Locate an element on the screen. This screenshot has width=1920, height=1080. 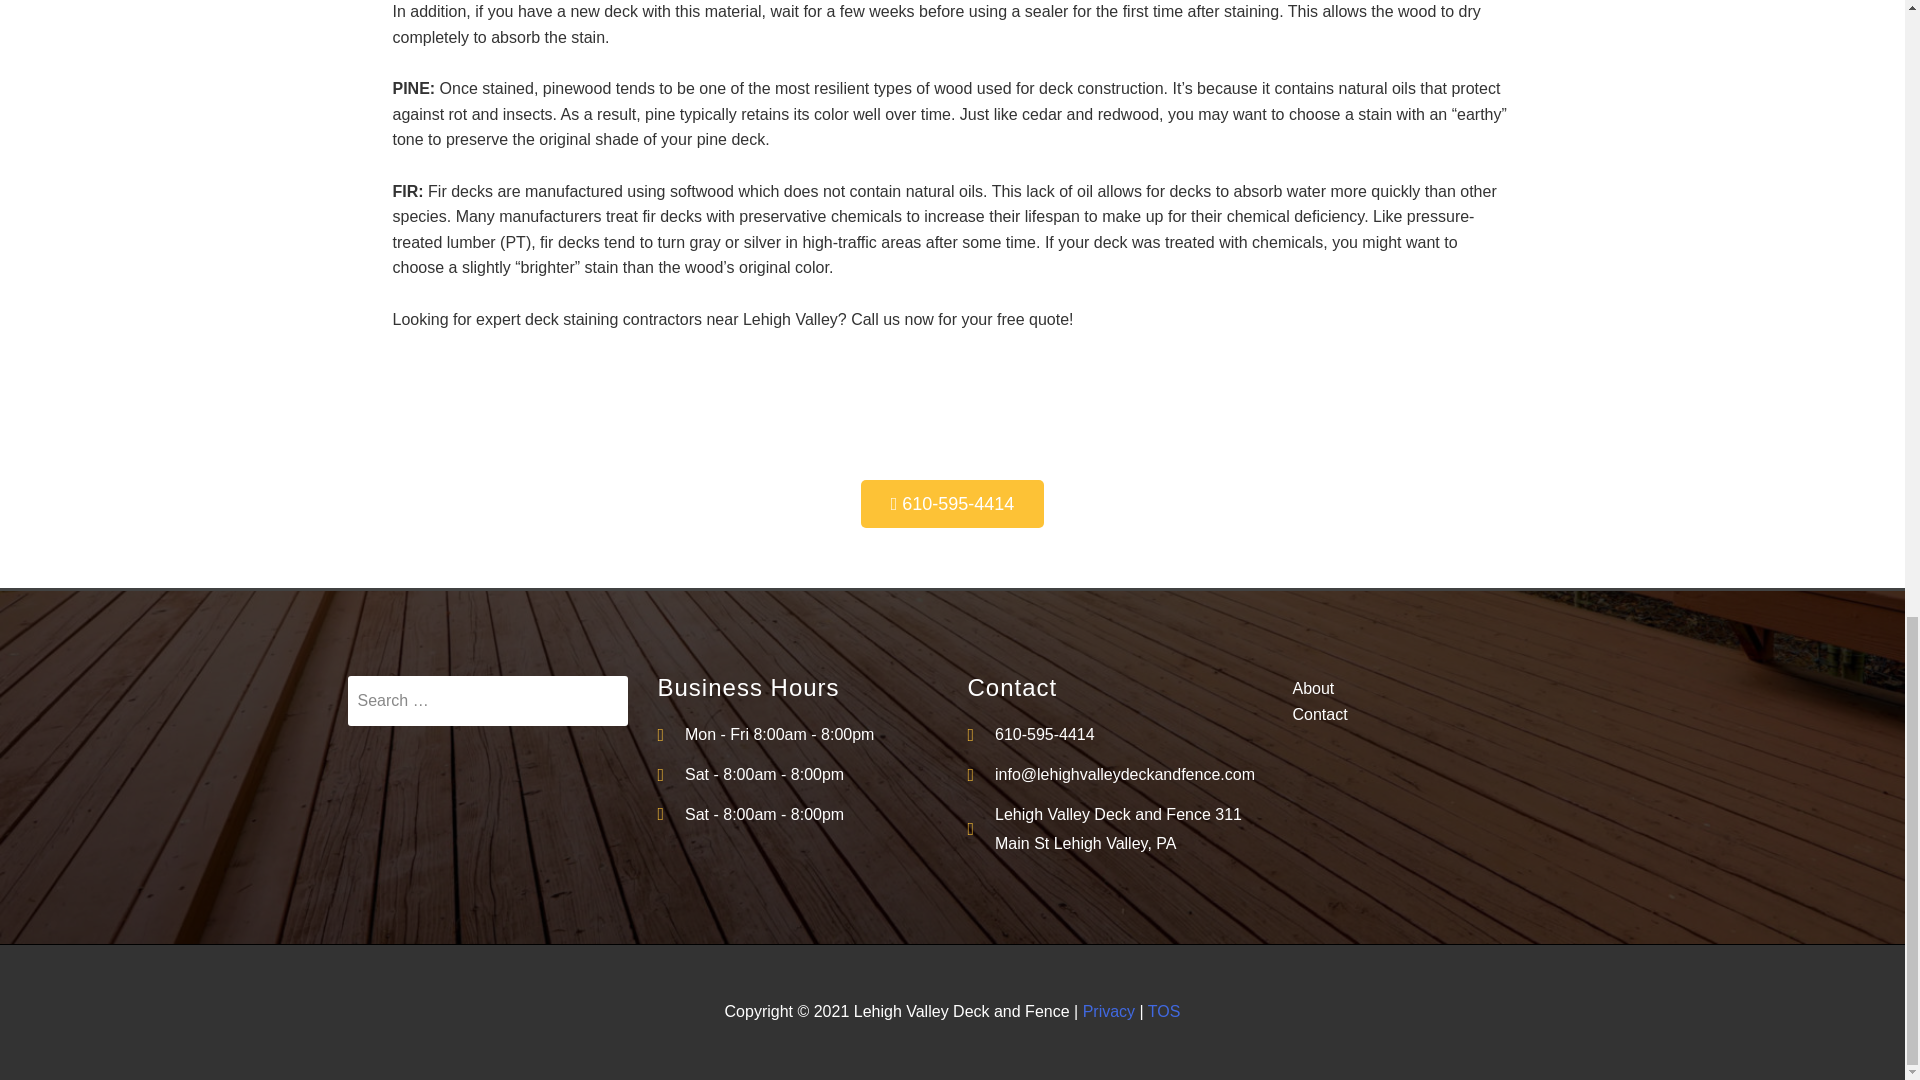
TOS is located at coordinates (1164, 1011).